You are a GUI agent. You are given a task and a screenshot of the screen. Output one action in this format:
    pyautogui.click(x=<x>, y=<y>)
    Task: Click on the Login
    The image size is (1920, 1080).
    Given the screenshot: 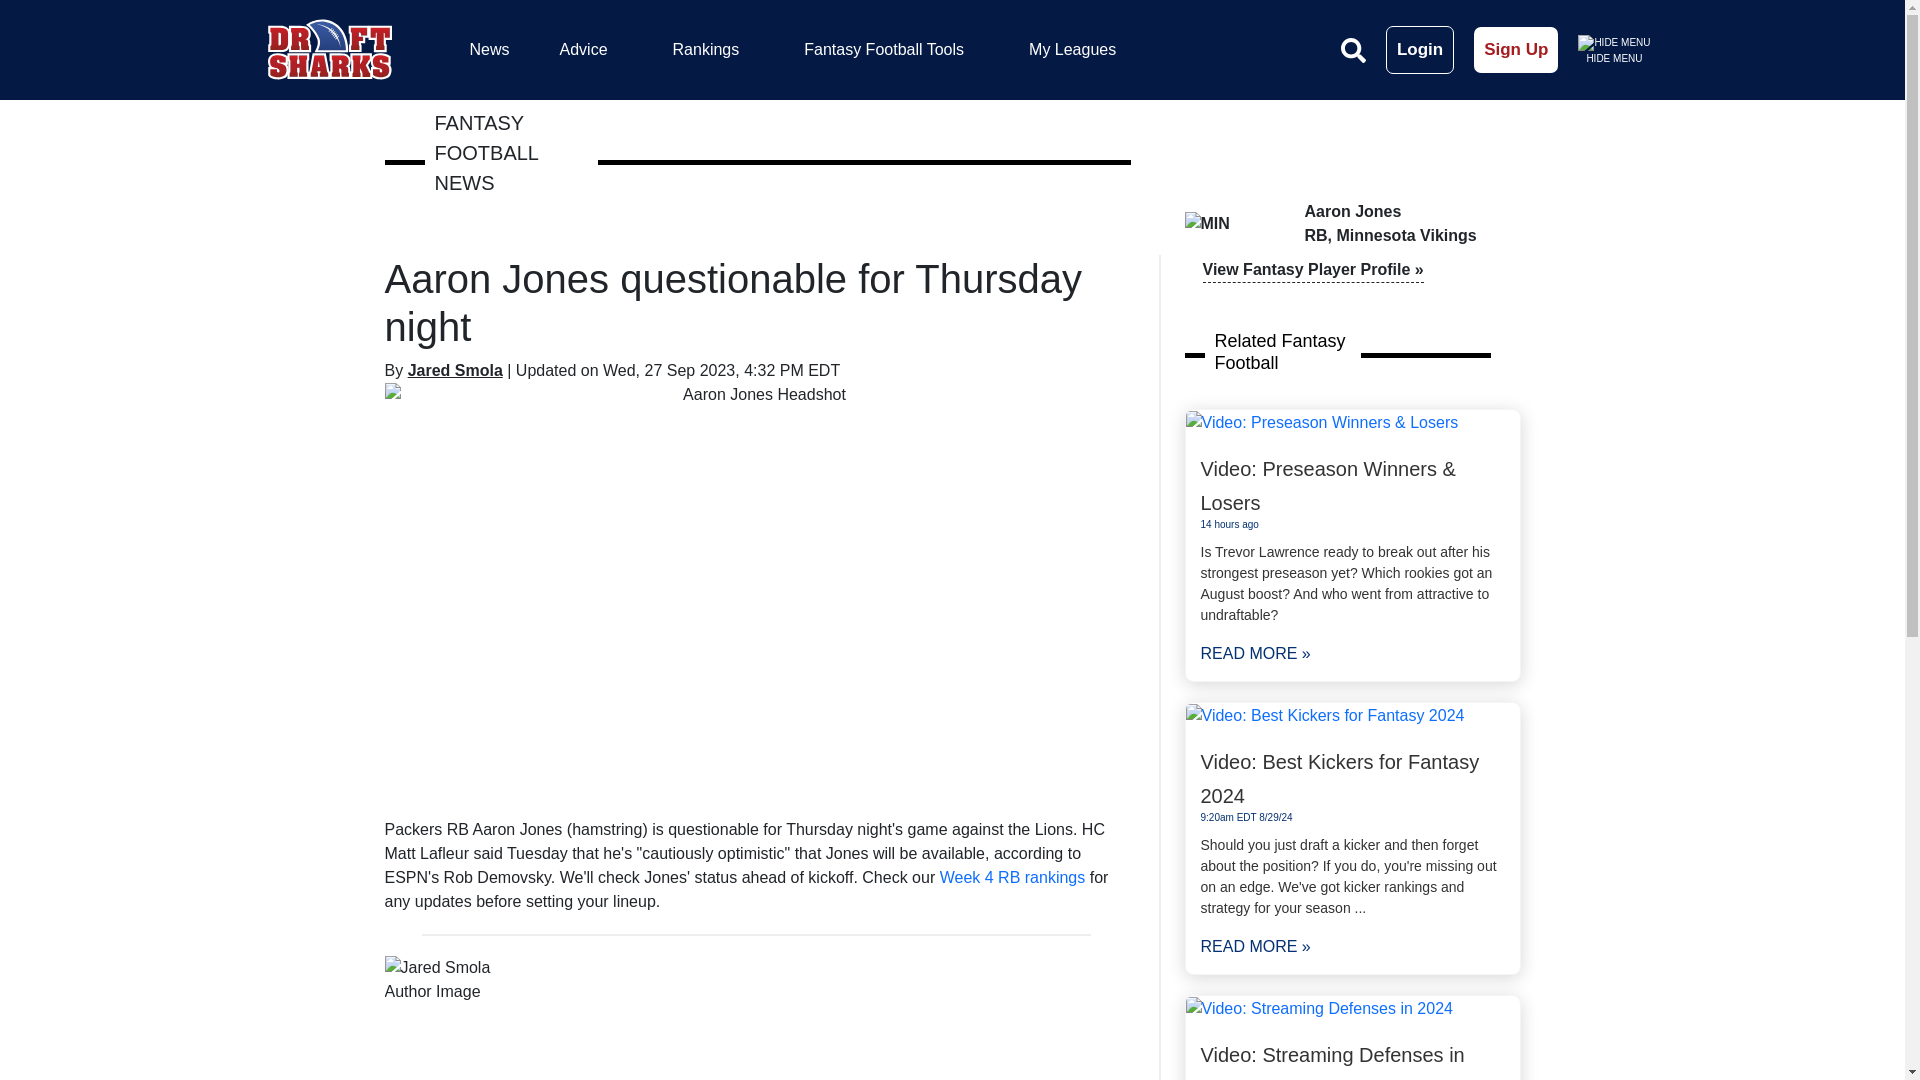 What is the action you would take?
    pyautogui.click(x=1420, y=50)
    